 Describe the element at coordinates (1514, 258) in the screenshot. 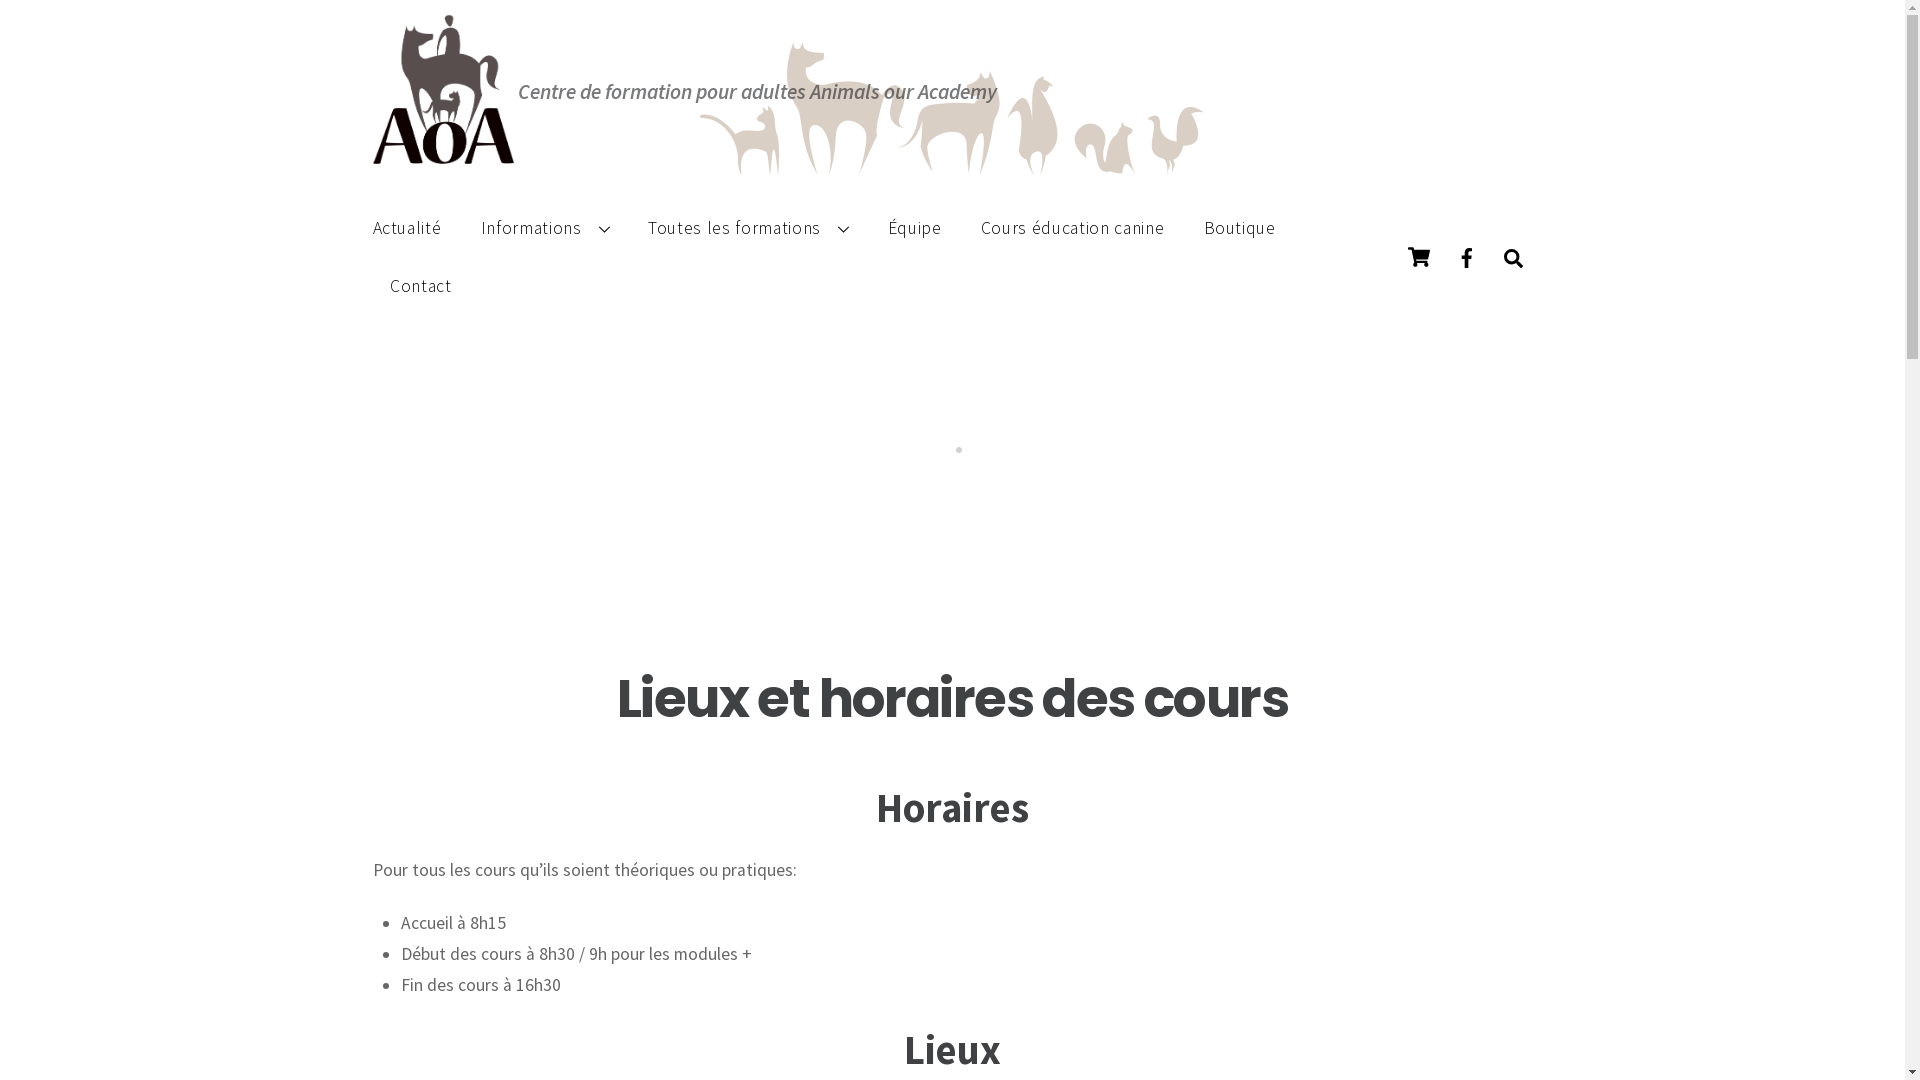

I see `Chercher` at that location.